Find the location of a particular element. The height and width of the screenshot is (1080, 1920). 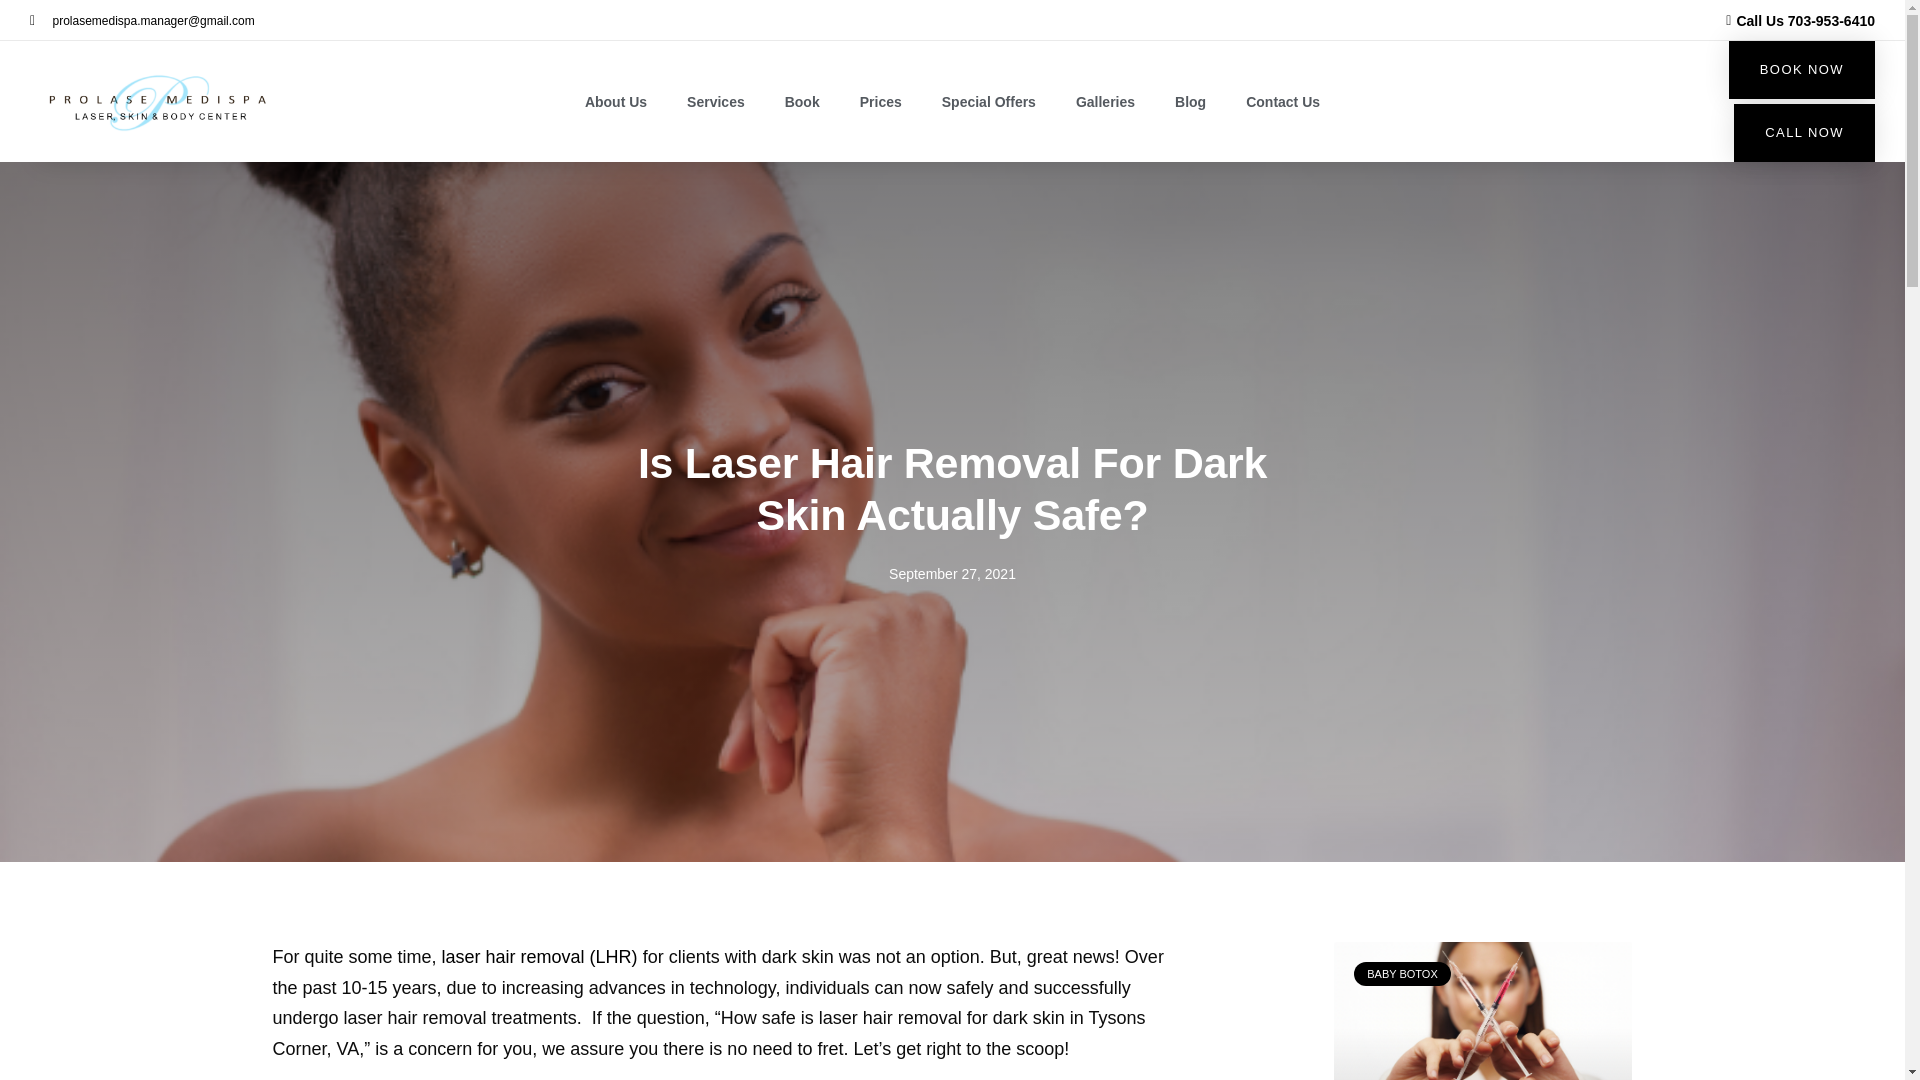

About Us is located at coordinates (615, 102).